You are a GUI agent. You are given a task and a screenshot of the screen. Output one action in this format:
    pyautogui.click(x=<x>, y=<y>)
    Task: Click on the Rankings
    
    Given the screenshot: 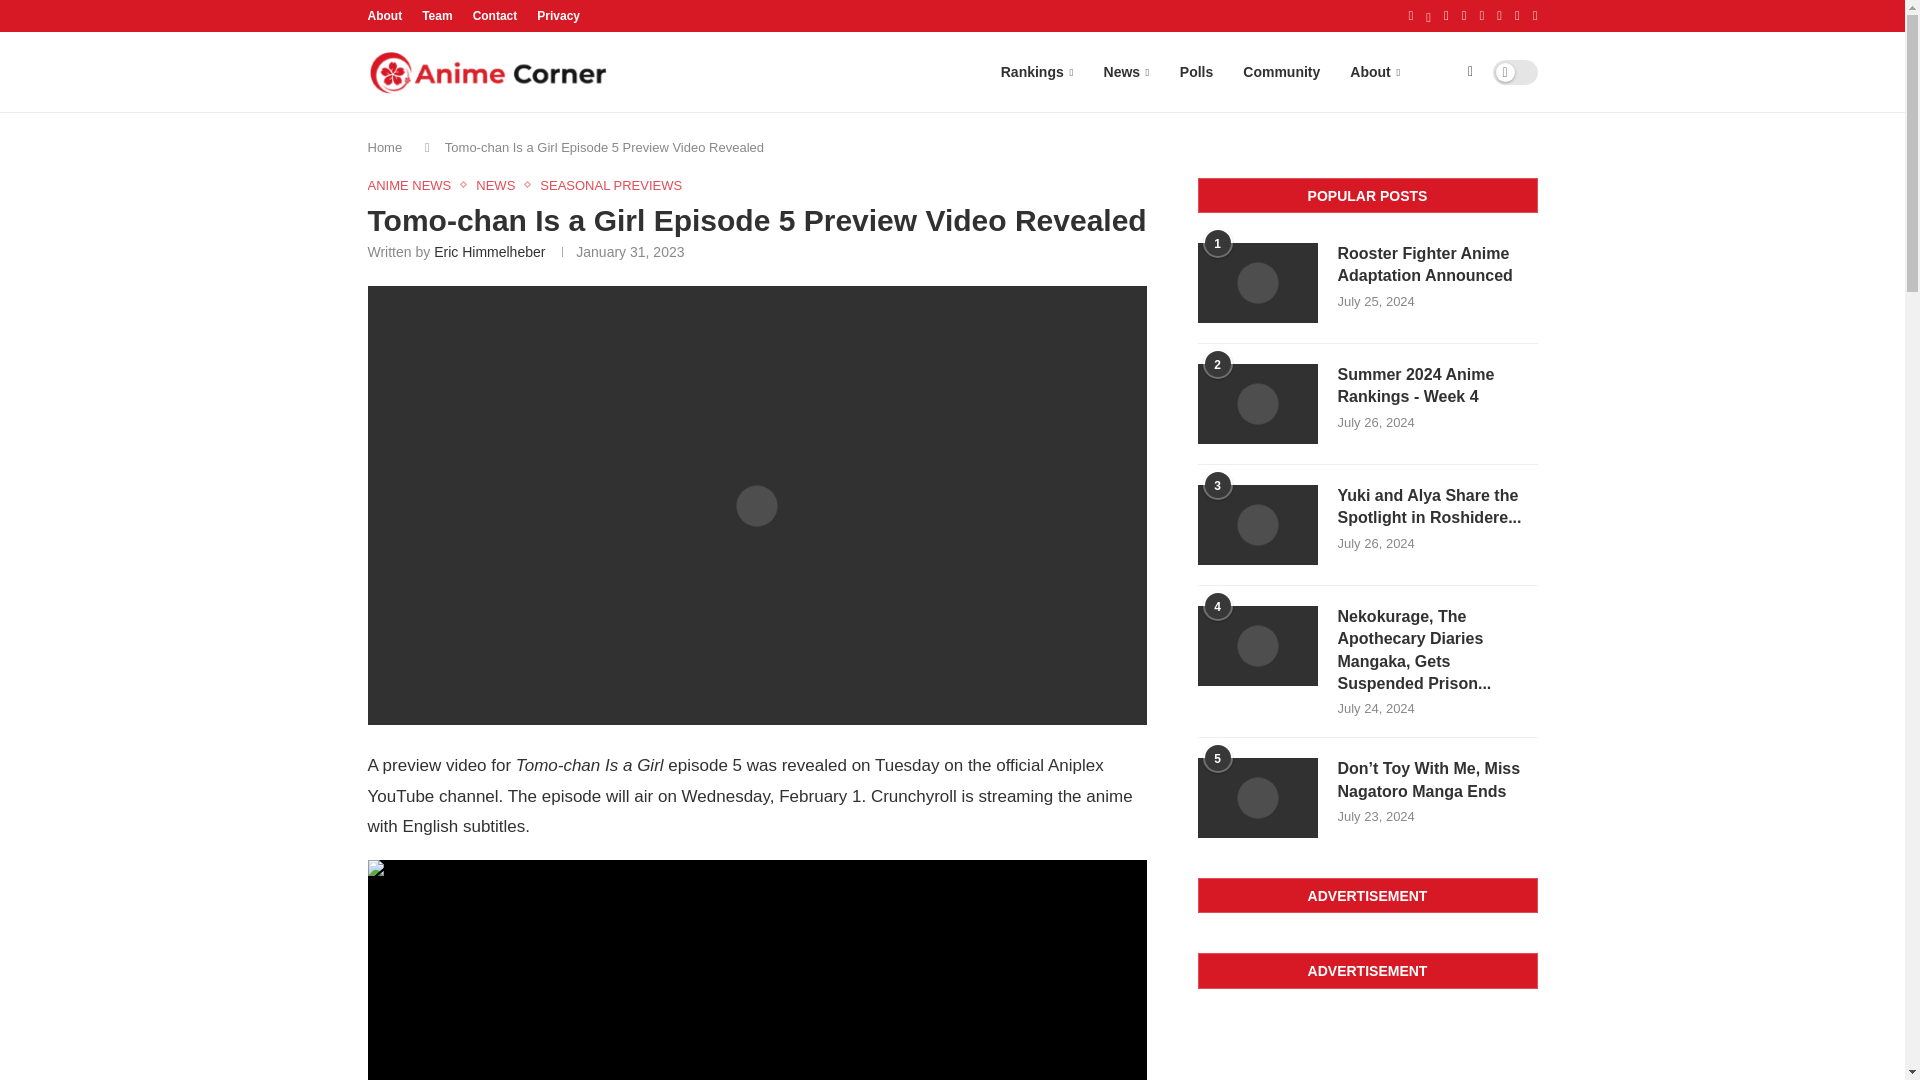 What is the action you would take?
    pyautogui.click(x=1037, y=72)
    